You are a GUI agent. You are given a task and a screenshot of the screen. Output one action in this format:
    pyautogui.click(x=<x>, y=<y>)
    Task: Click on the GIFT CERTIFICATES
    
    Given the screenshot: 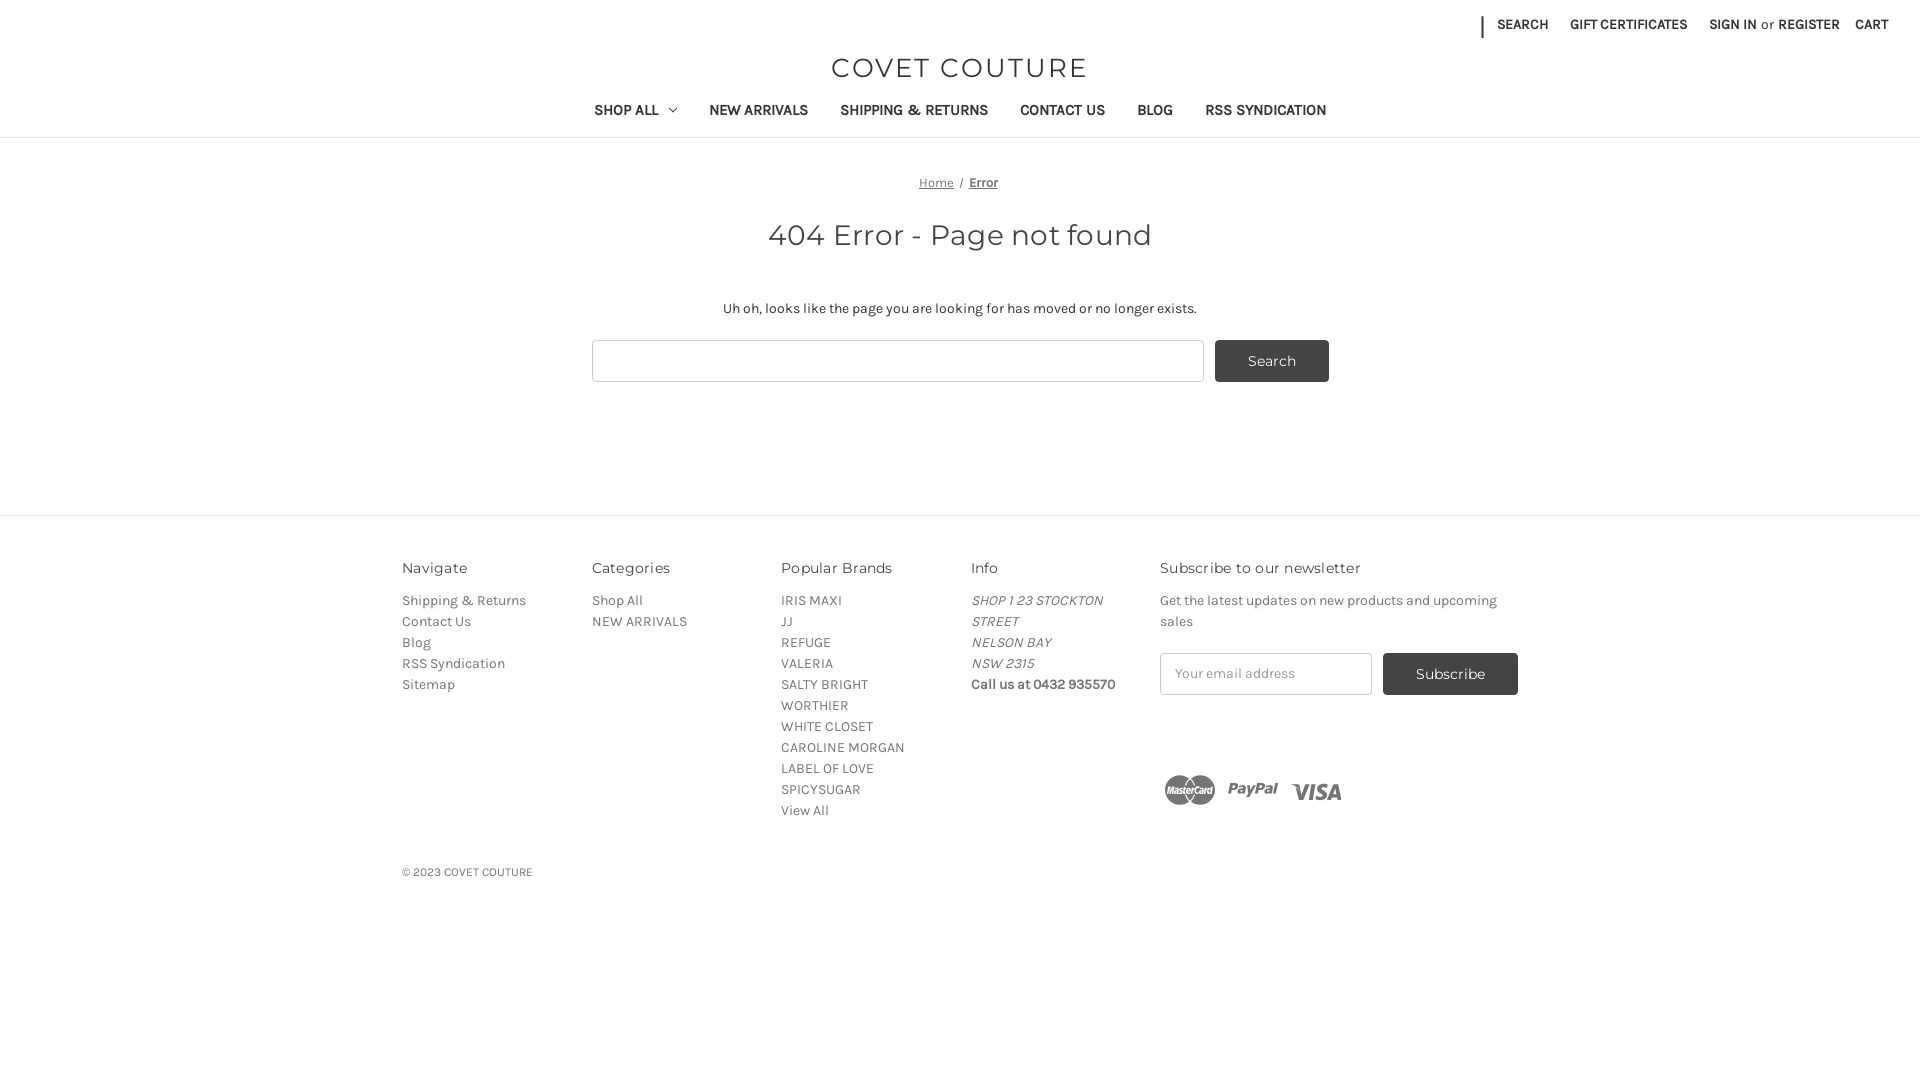 What is the action you would take?
    pyautogui.click(x=1628, y=24)
    